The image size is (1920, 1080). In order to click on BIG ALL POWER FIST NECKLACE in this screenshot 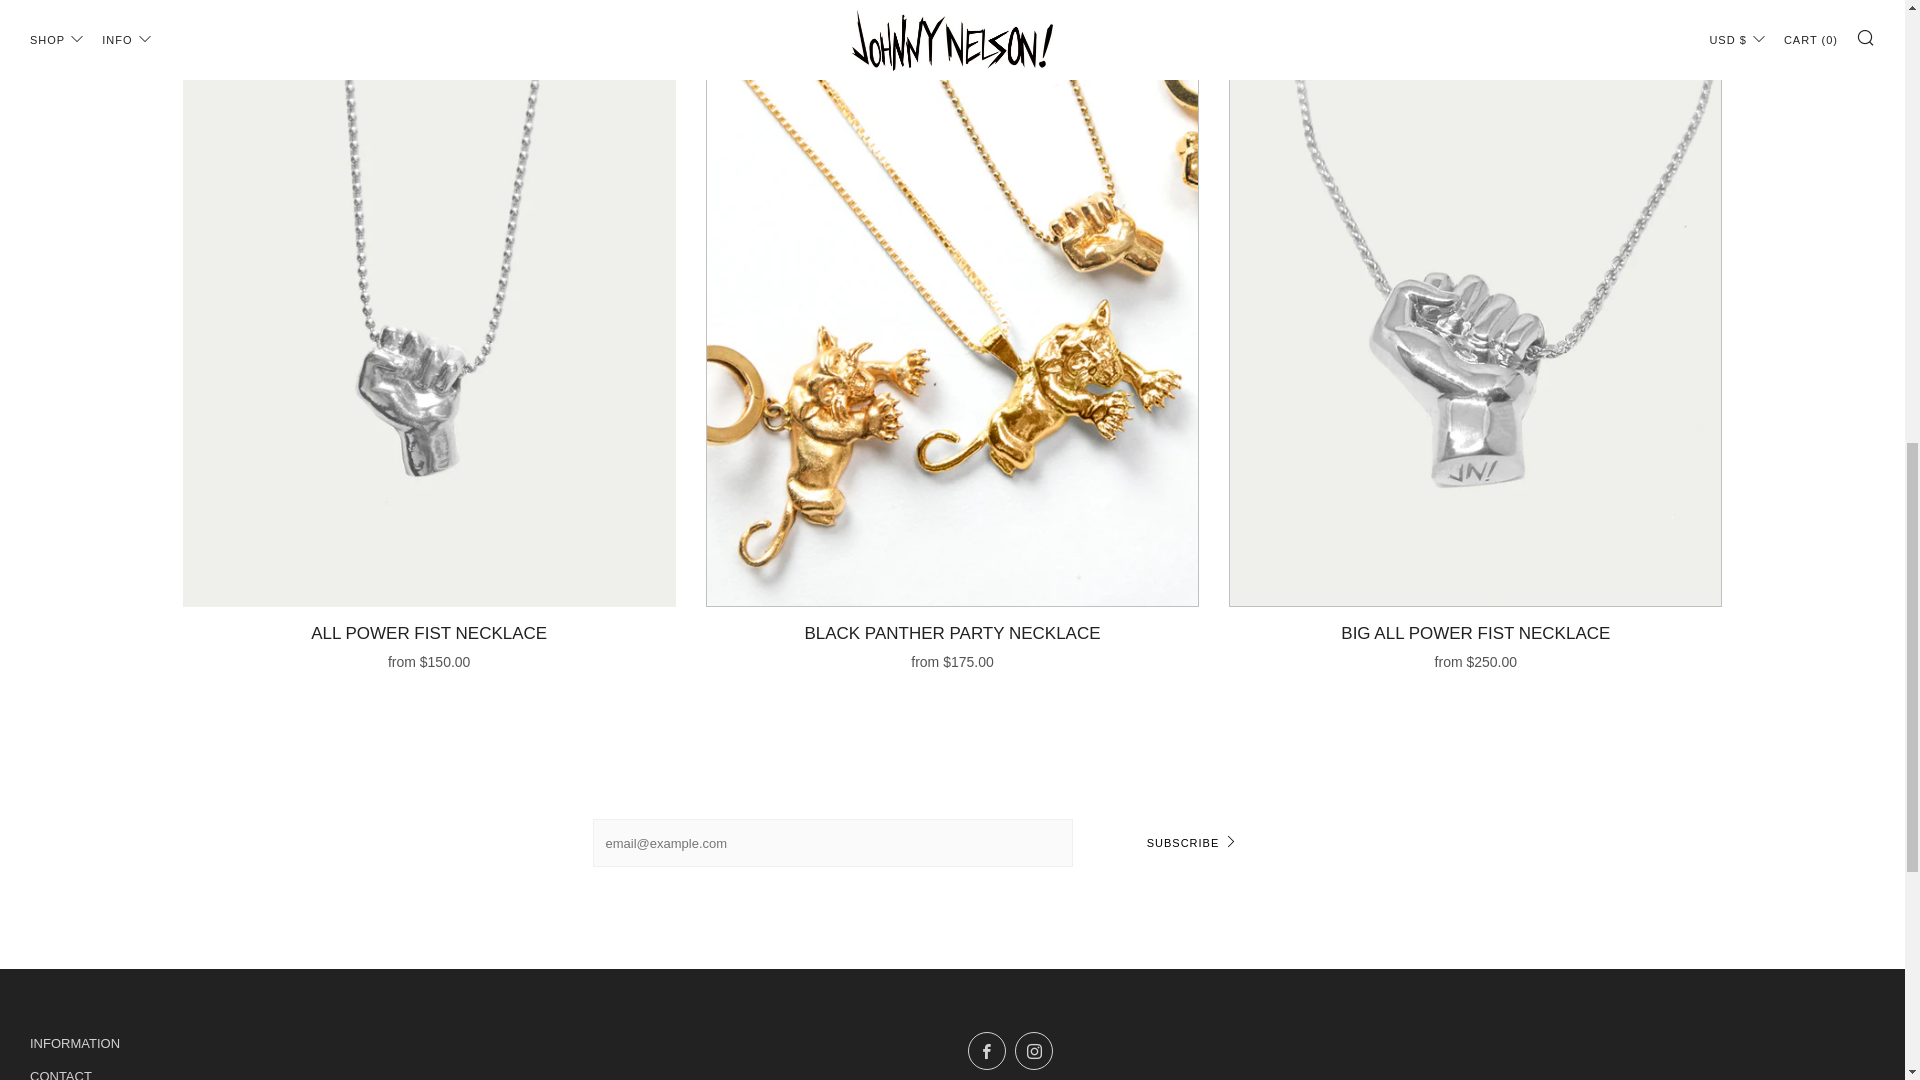, I will do `click(1475, 644)`.